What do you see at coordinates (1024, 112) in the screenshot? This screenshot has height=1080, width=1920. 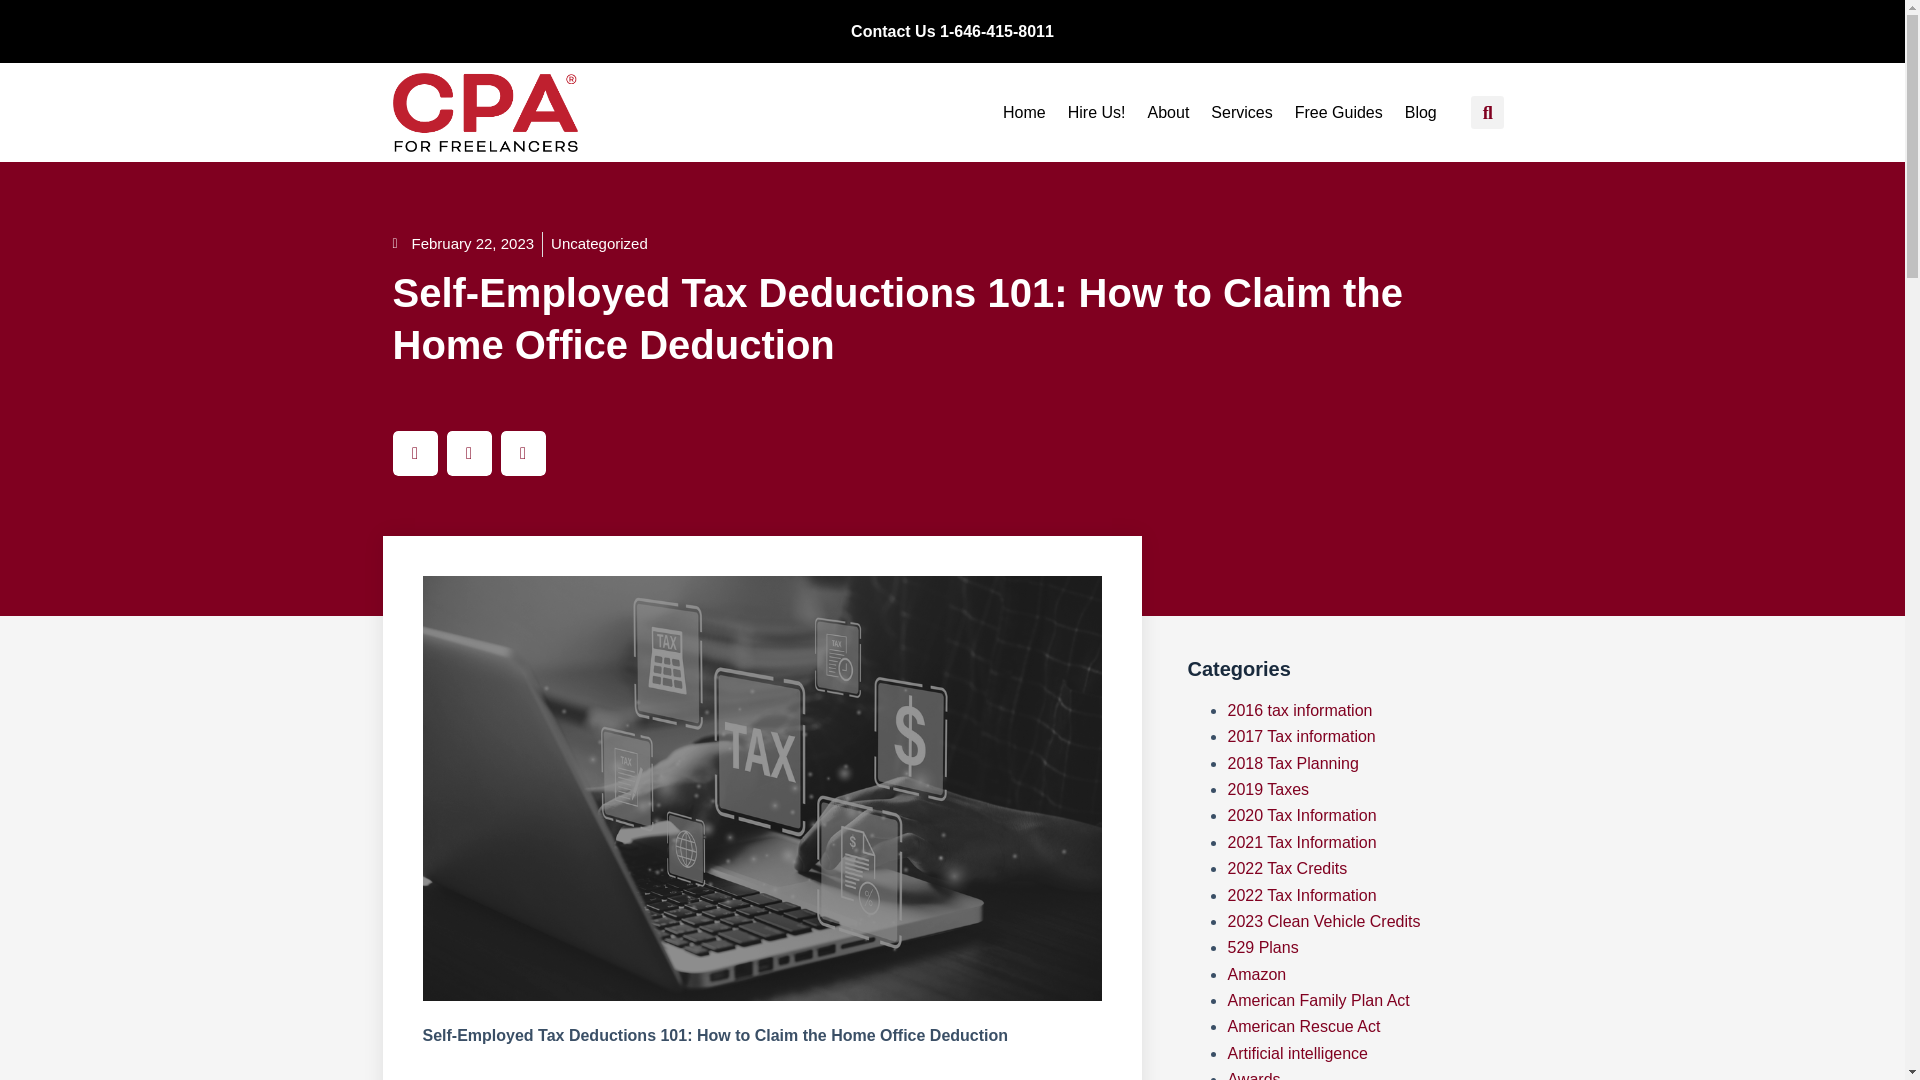 I see `Home` at bounding box center [1024, 112].